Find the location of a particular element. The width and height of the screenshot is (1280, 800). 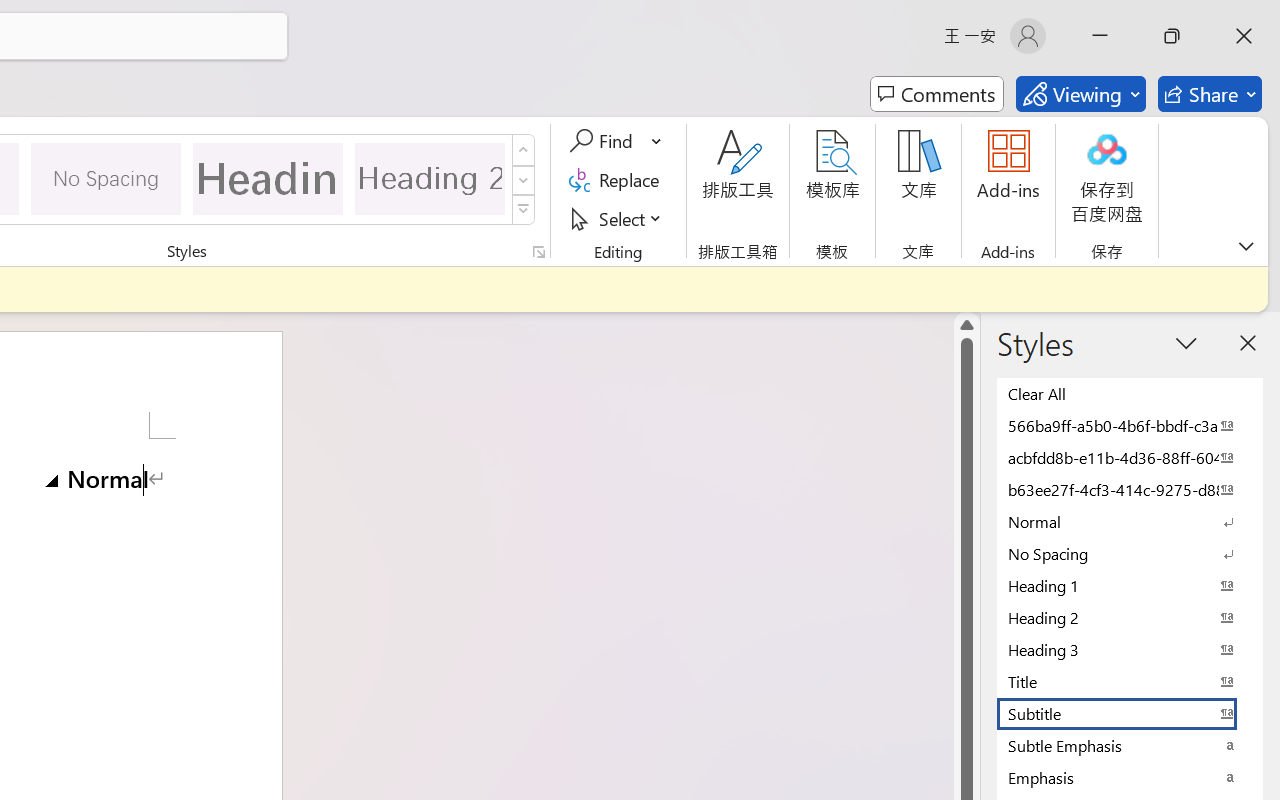

Emphasis is located at coordinates (1130, 777).